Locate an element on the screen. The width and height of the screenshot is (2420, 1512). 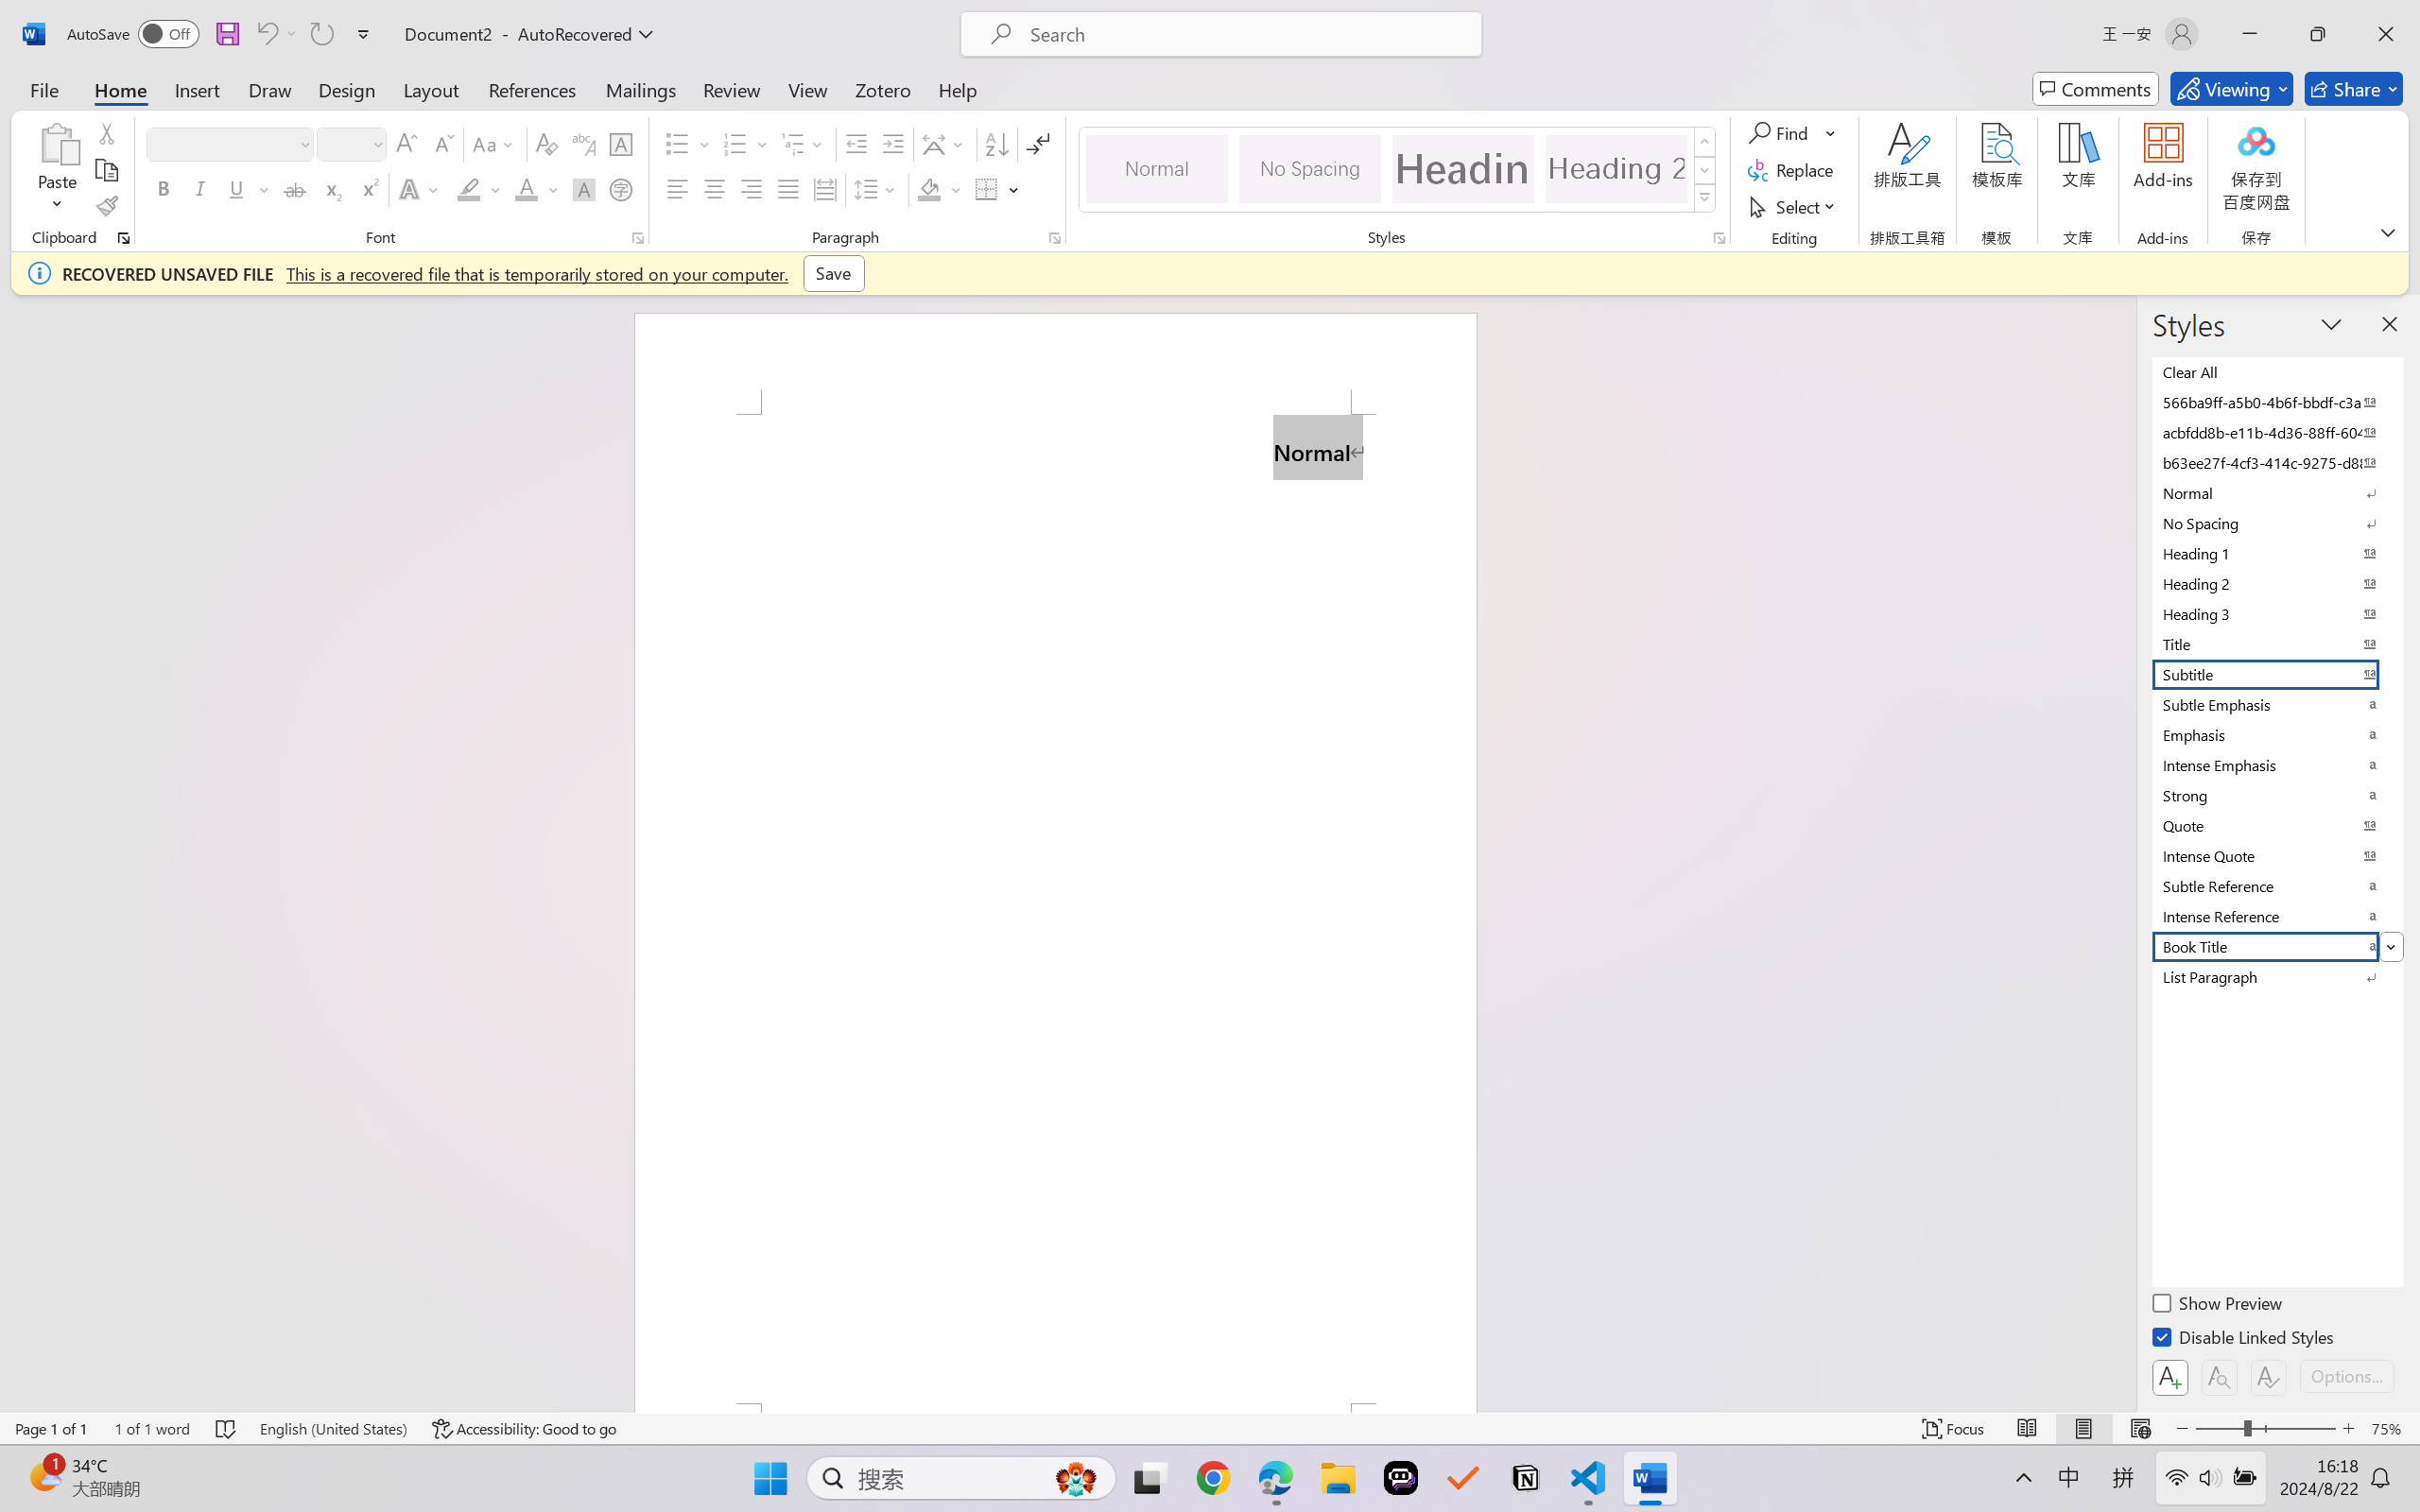
Title is located at coordinates (2276, 644).